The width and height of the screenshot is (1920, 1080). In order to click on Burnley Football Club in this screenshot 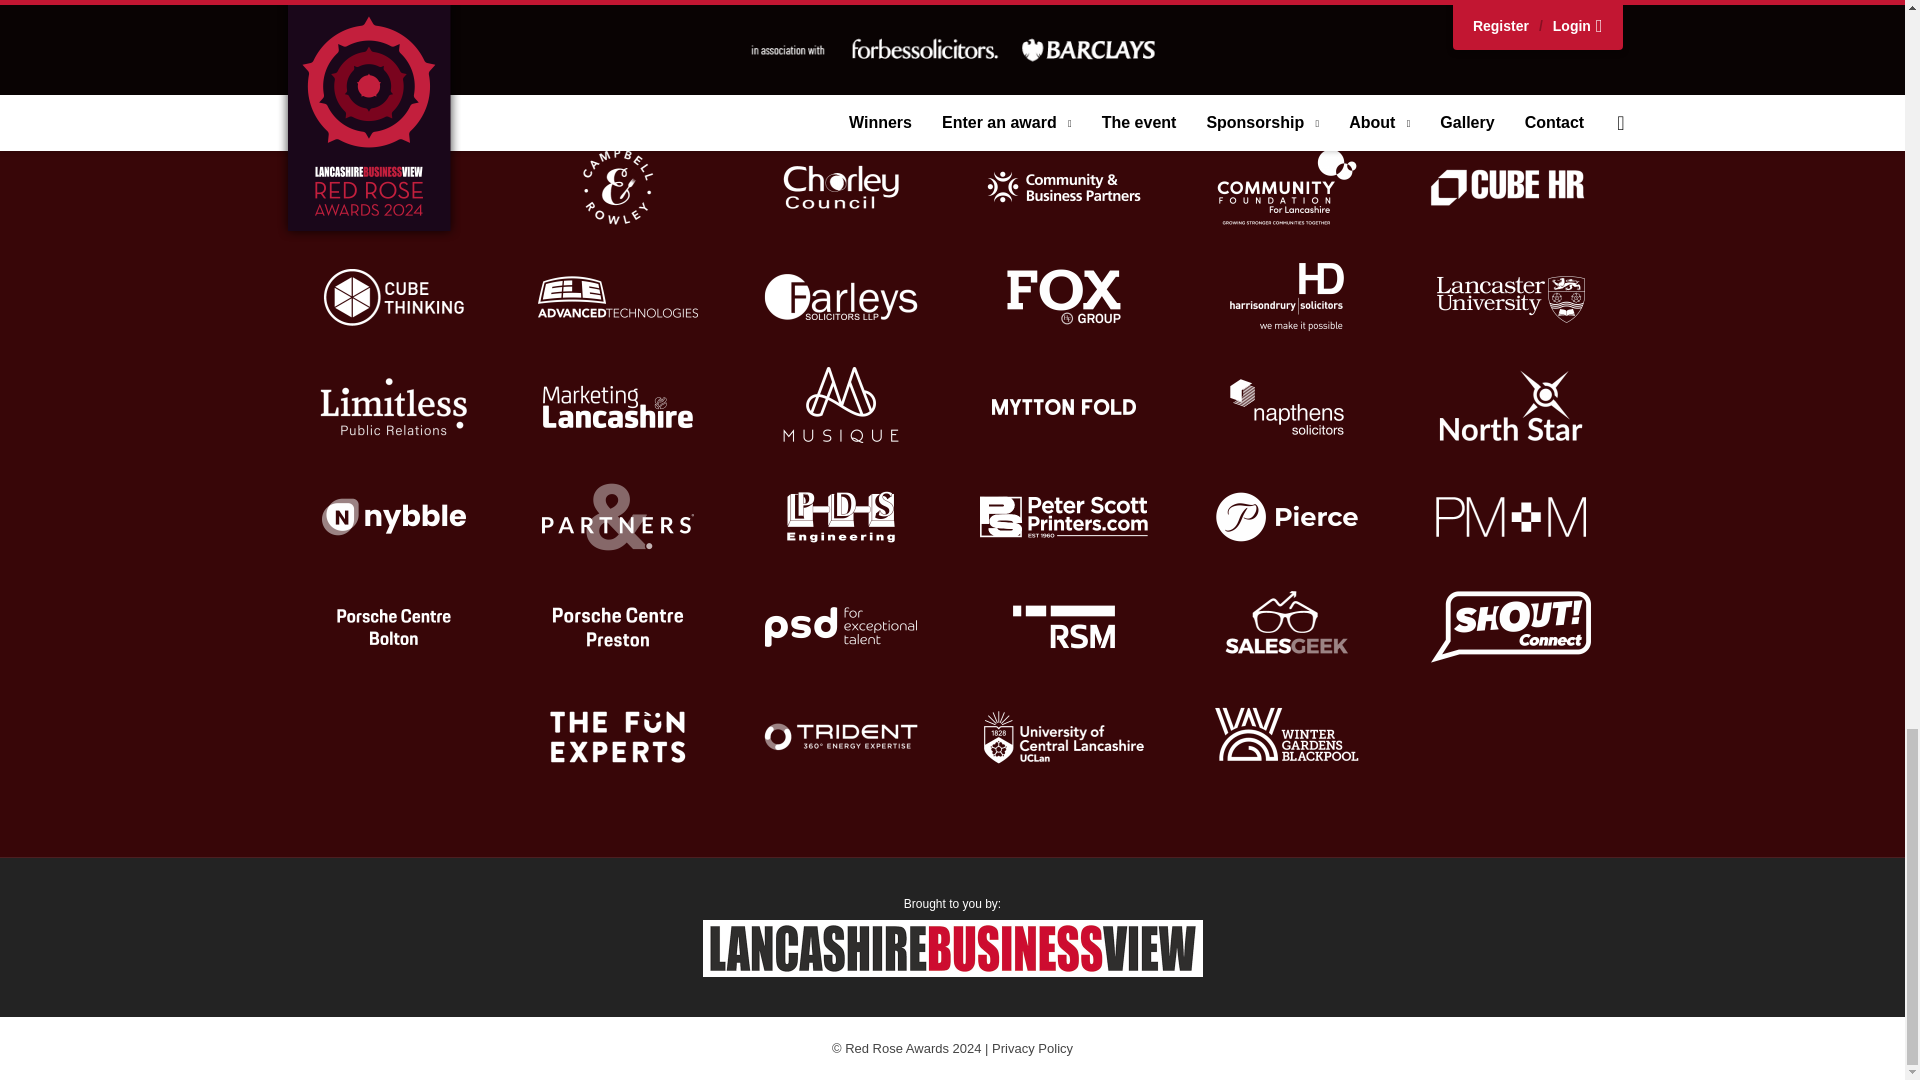, I will do `click(394, 186)`.